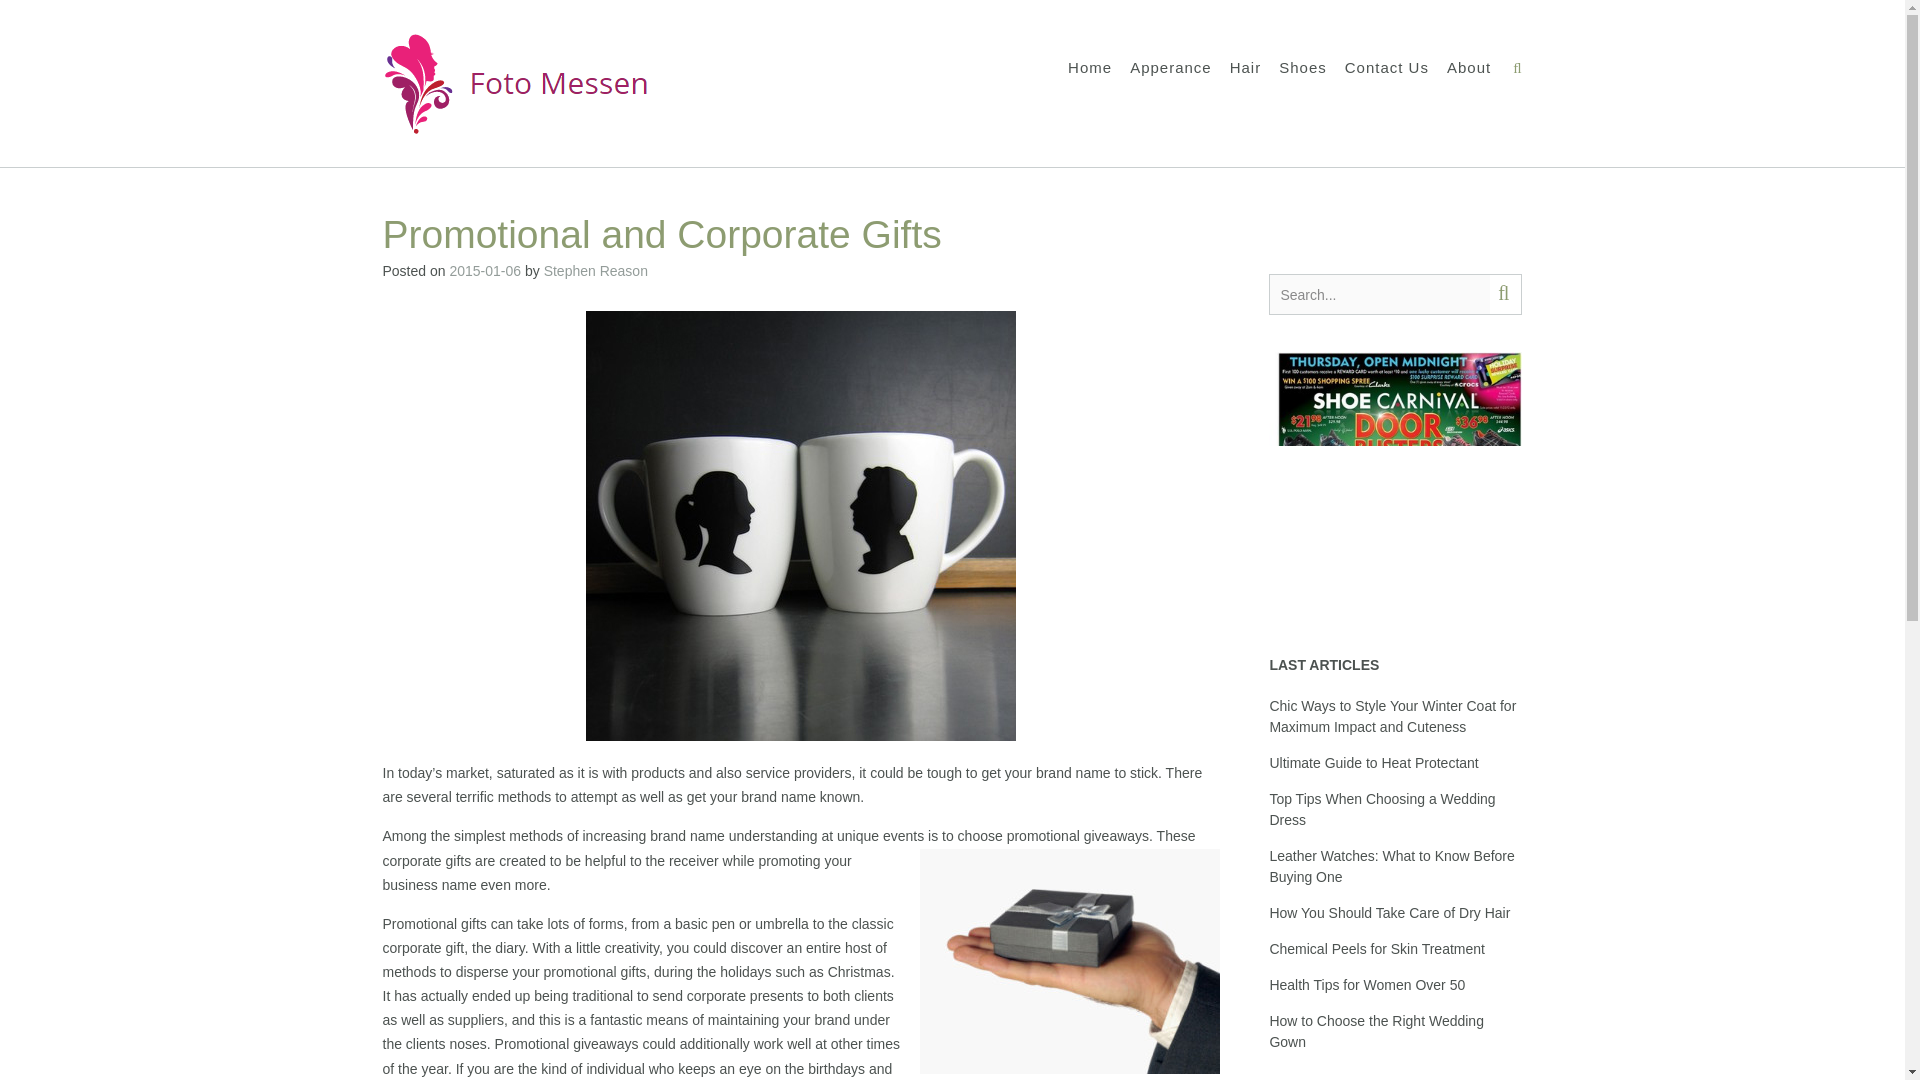 The height and width of the screenshot is (1080, 1920). What do you see at coordinates (484, 270) in the screenshot?
I see `2015-01-06` at bounding box center [484, 270].